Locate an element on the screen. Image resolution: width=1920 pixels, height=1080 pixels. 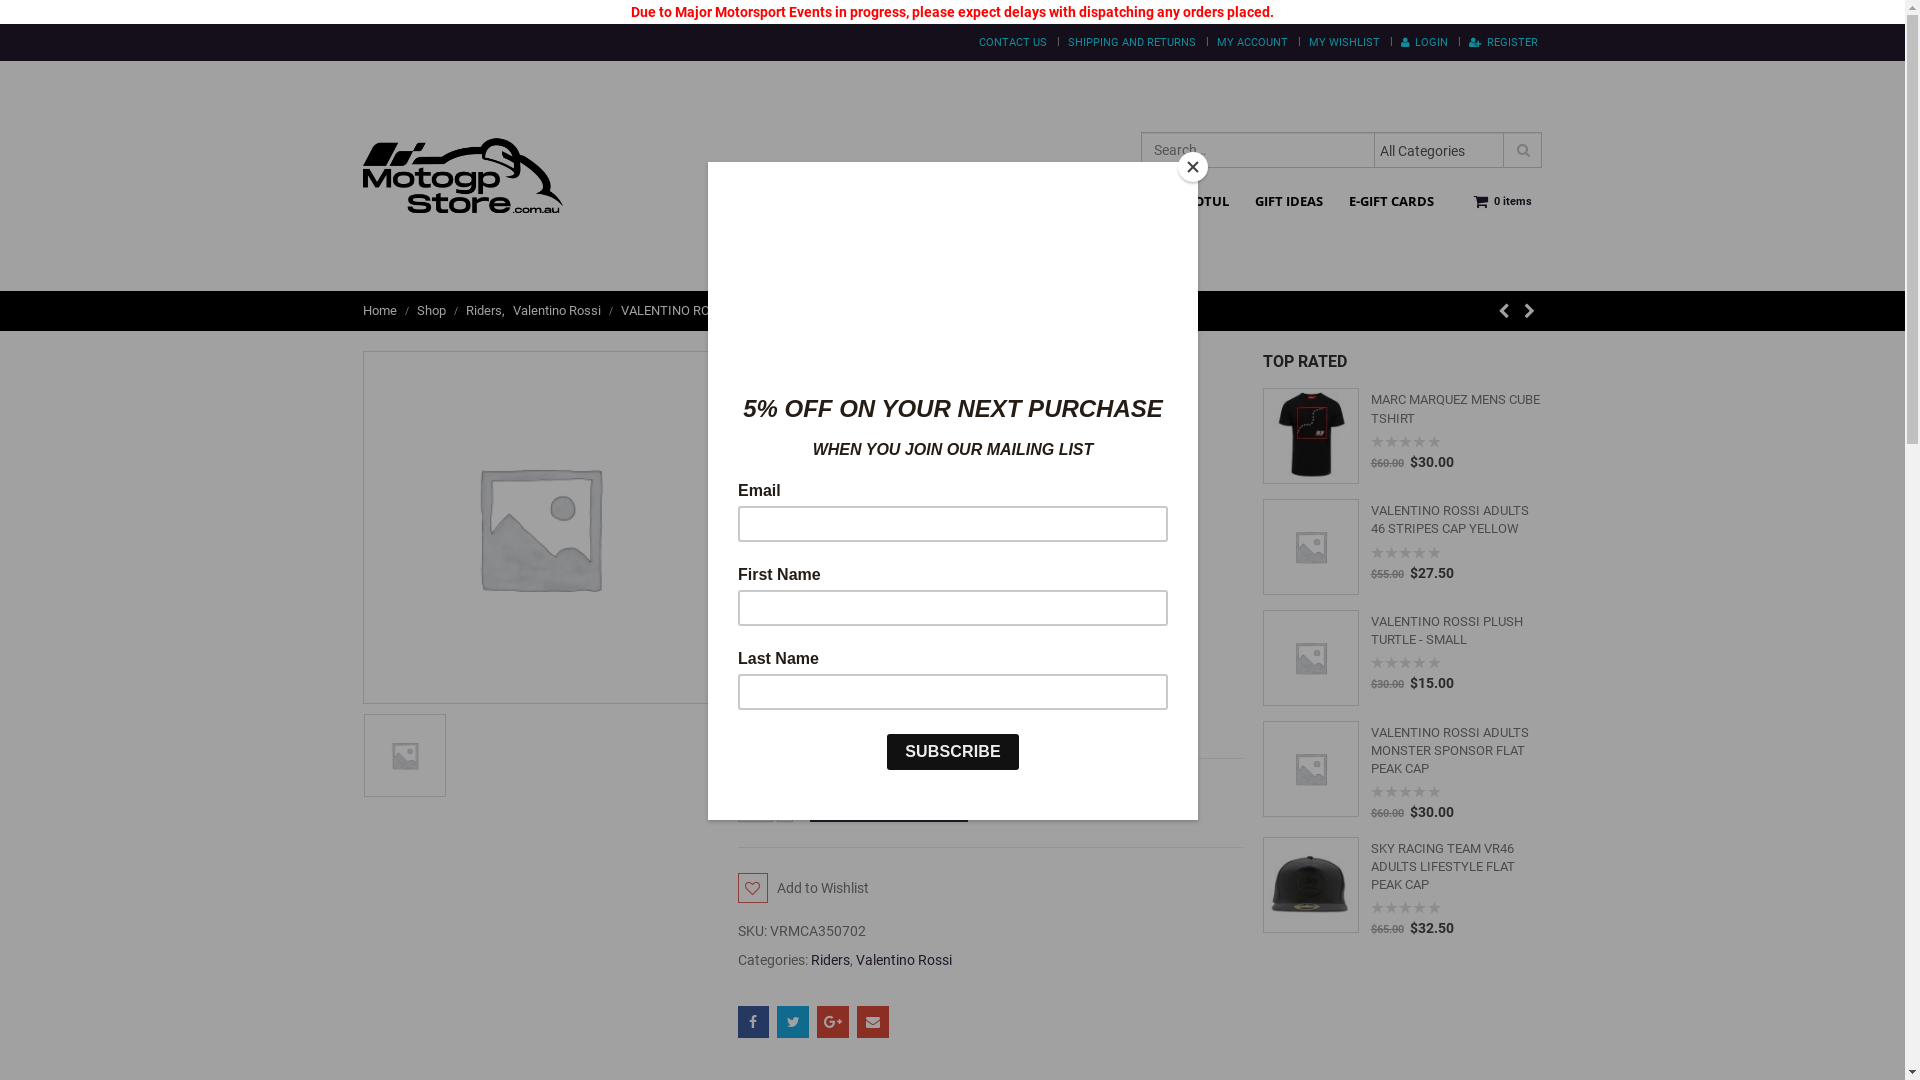
Valentino Rossi is located at coordinates (904, 960).